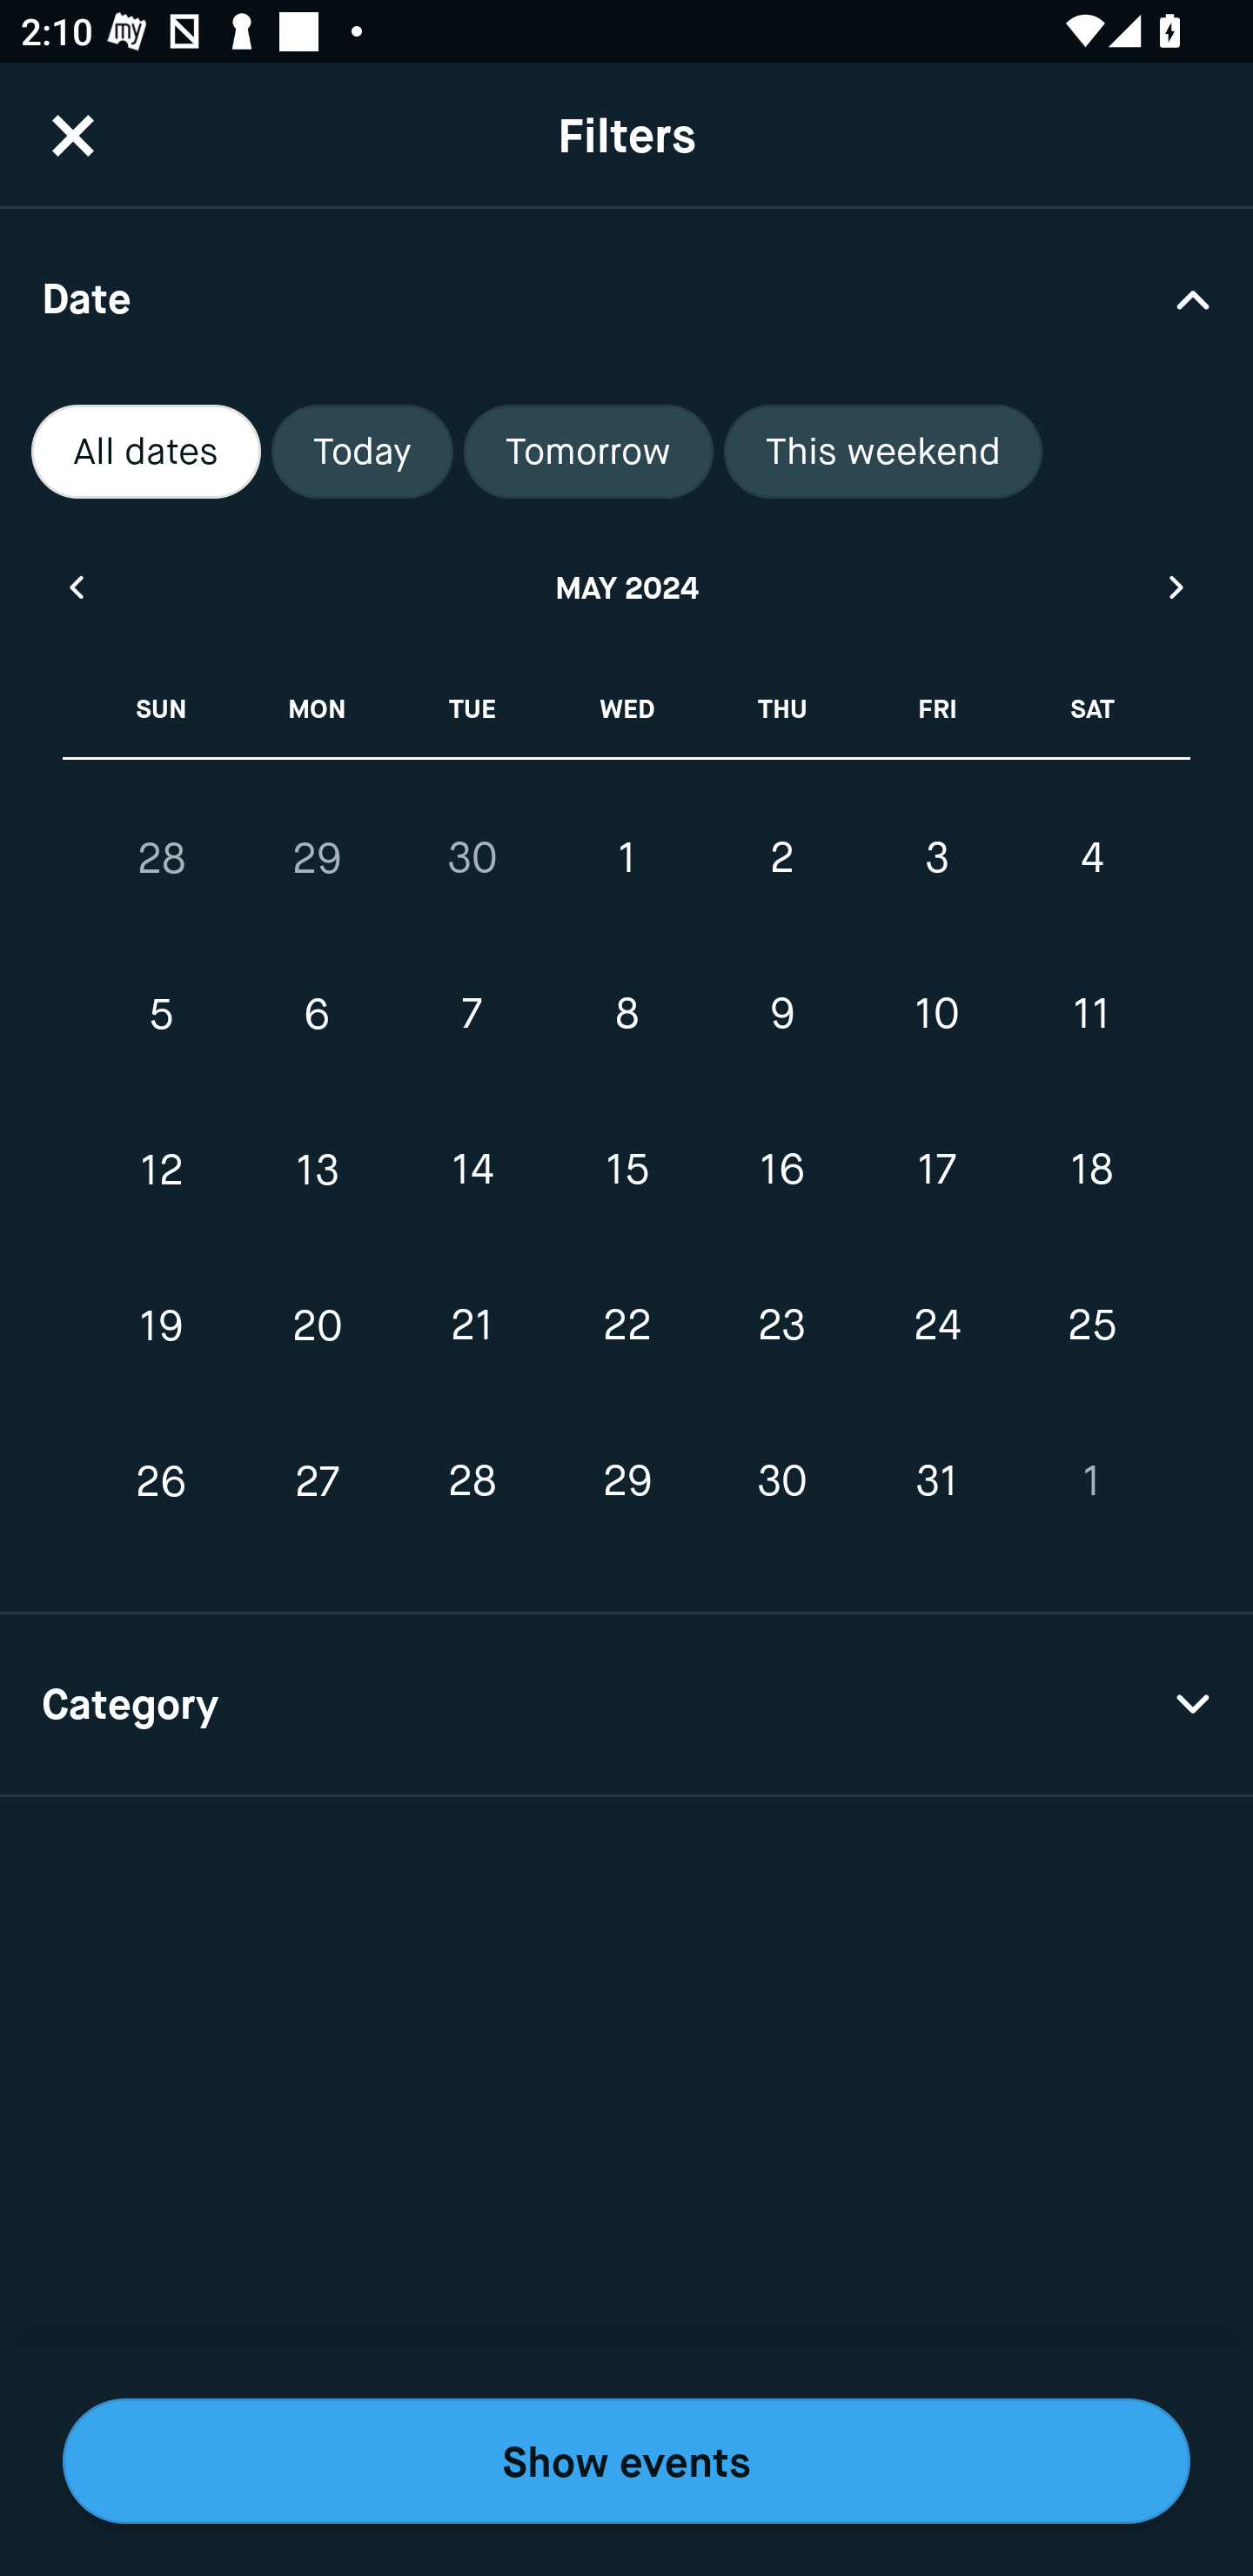 The width and height of the screenshot is (1253, 2576). I want to click on 10, so click(936, 1015).